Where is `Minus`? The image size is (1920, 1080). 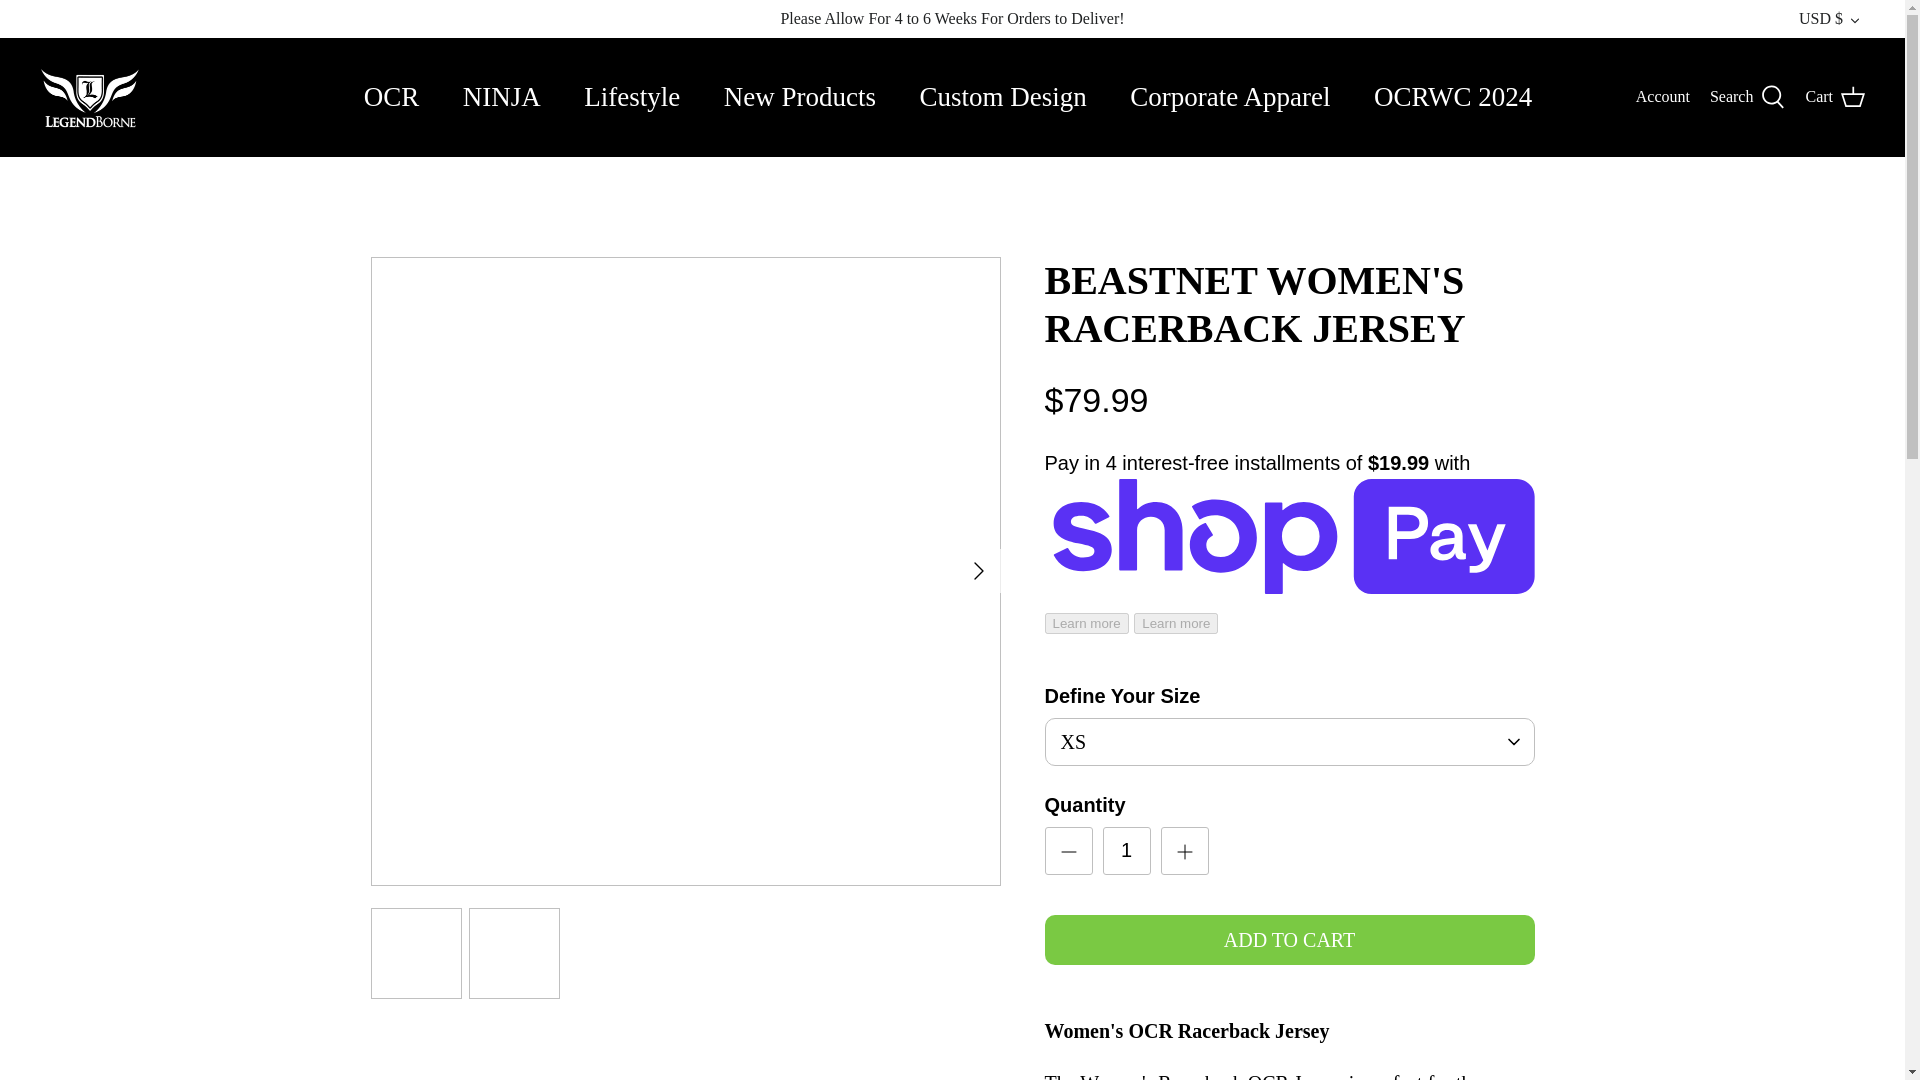 Minus is located at coordinates (1068, 852).